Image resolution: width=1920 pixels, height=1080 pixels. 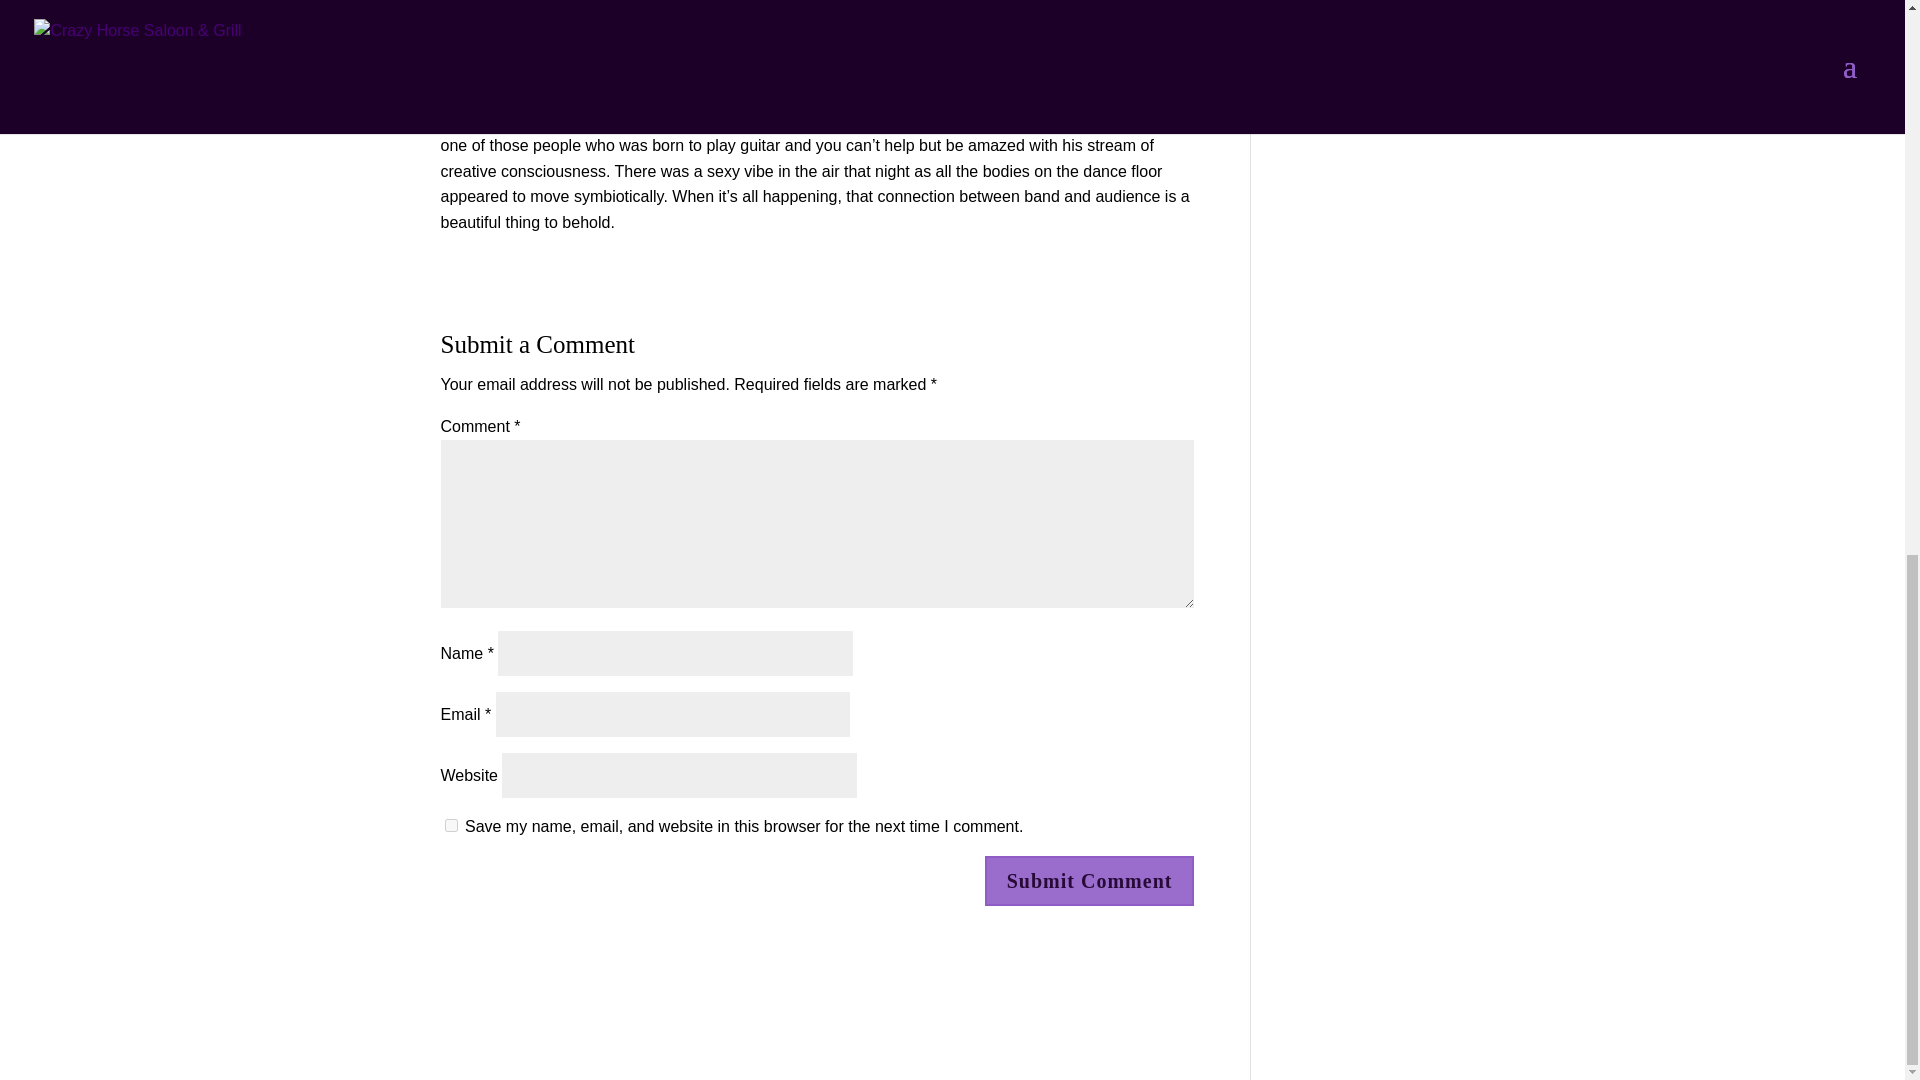 I want to click on yes, so click(x=450, y=824).